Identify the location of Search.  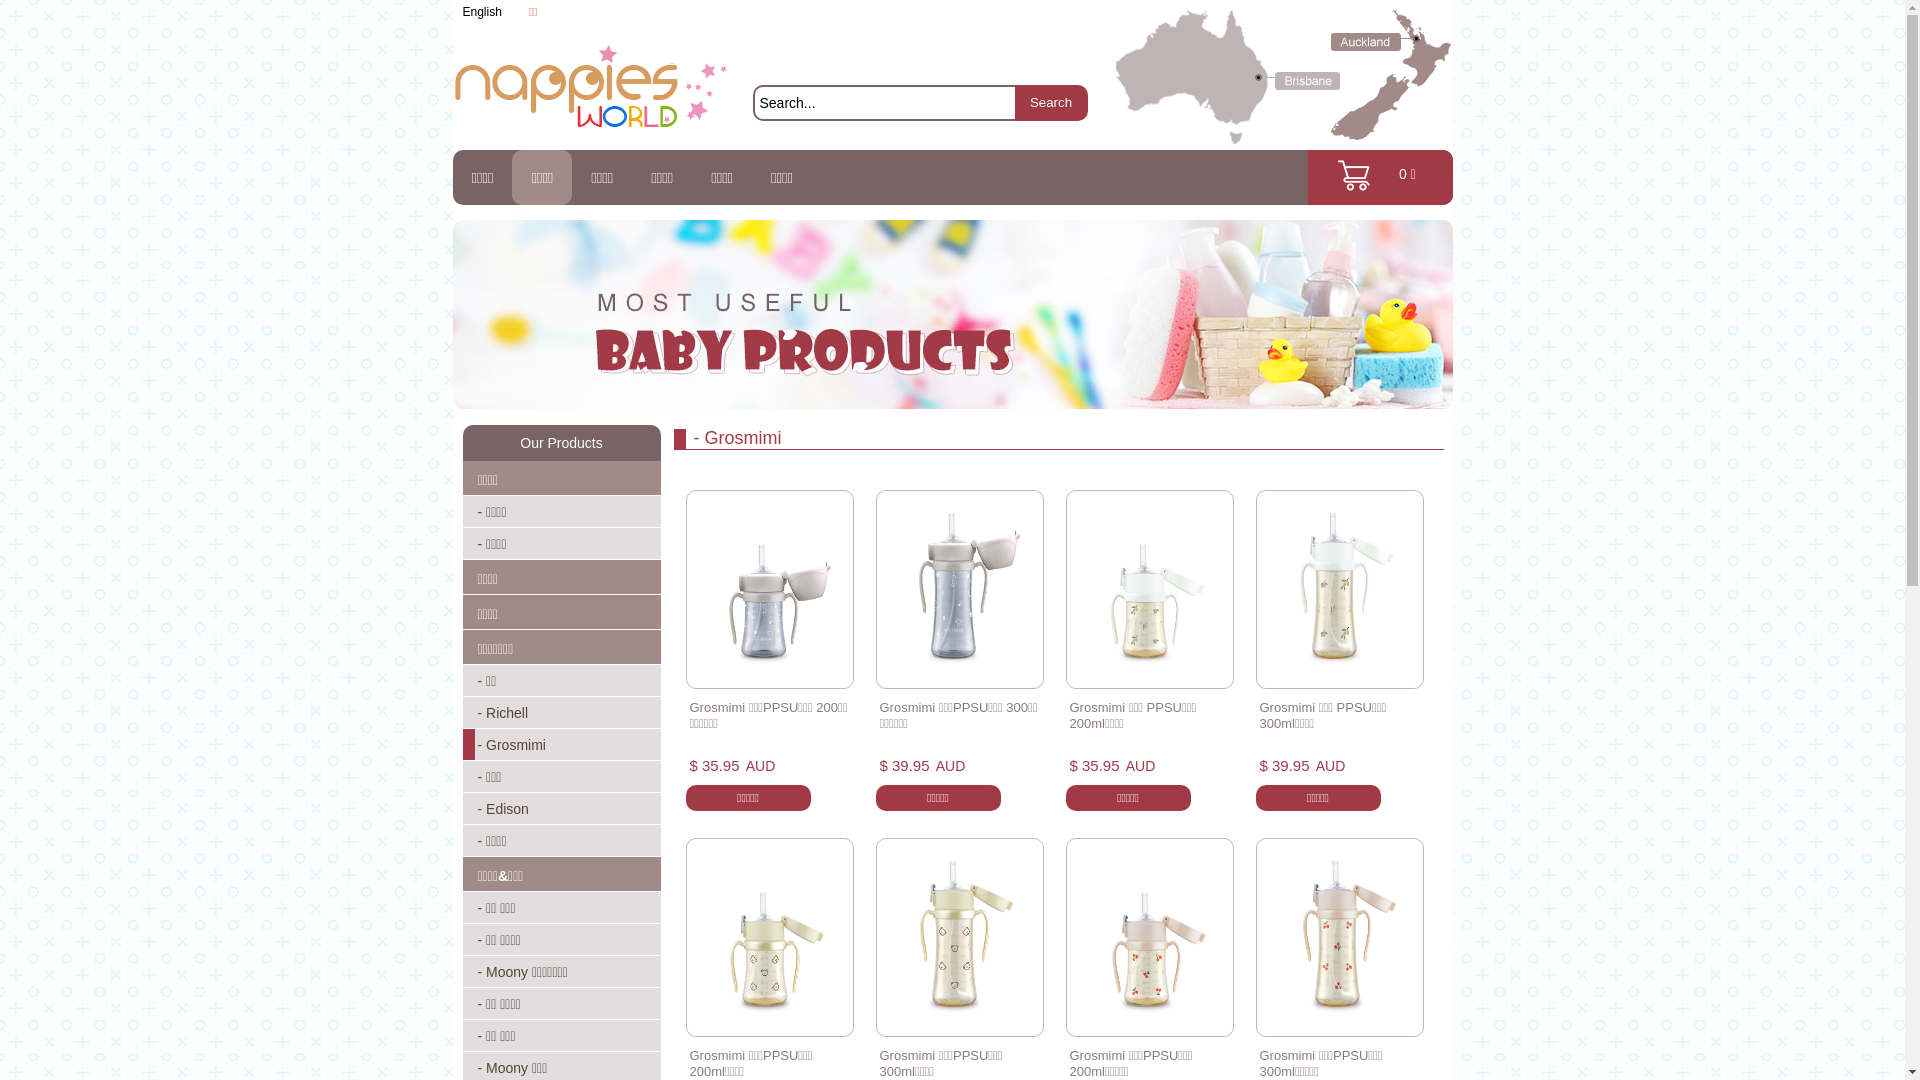
(1050, 103).